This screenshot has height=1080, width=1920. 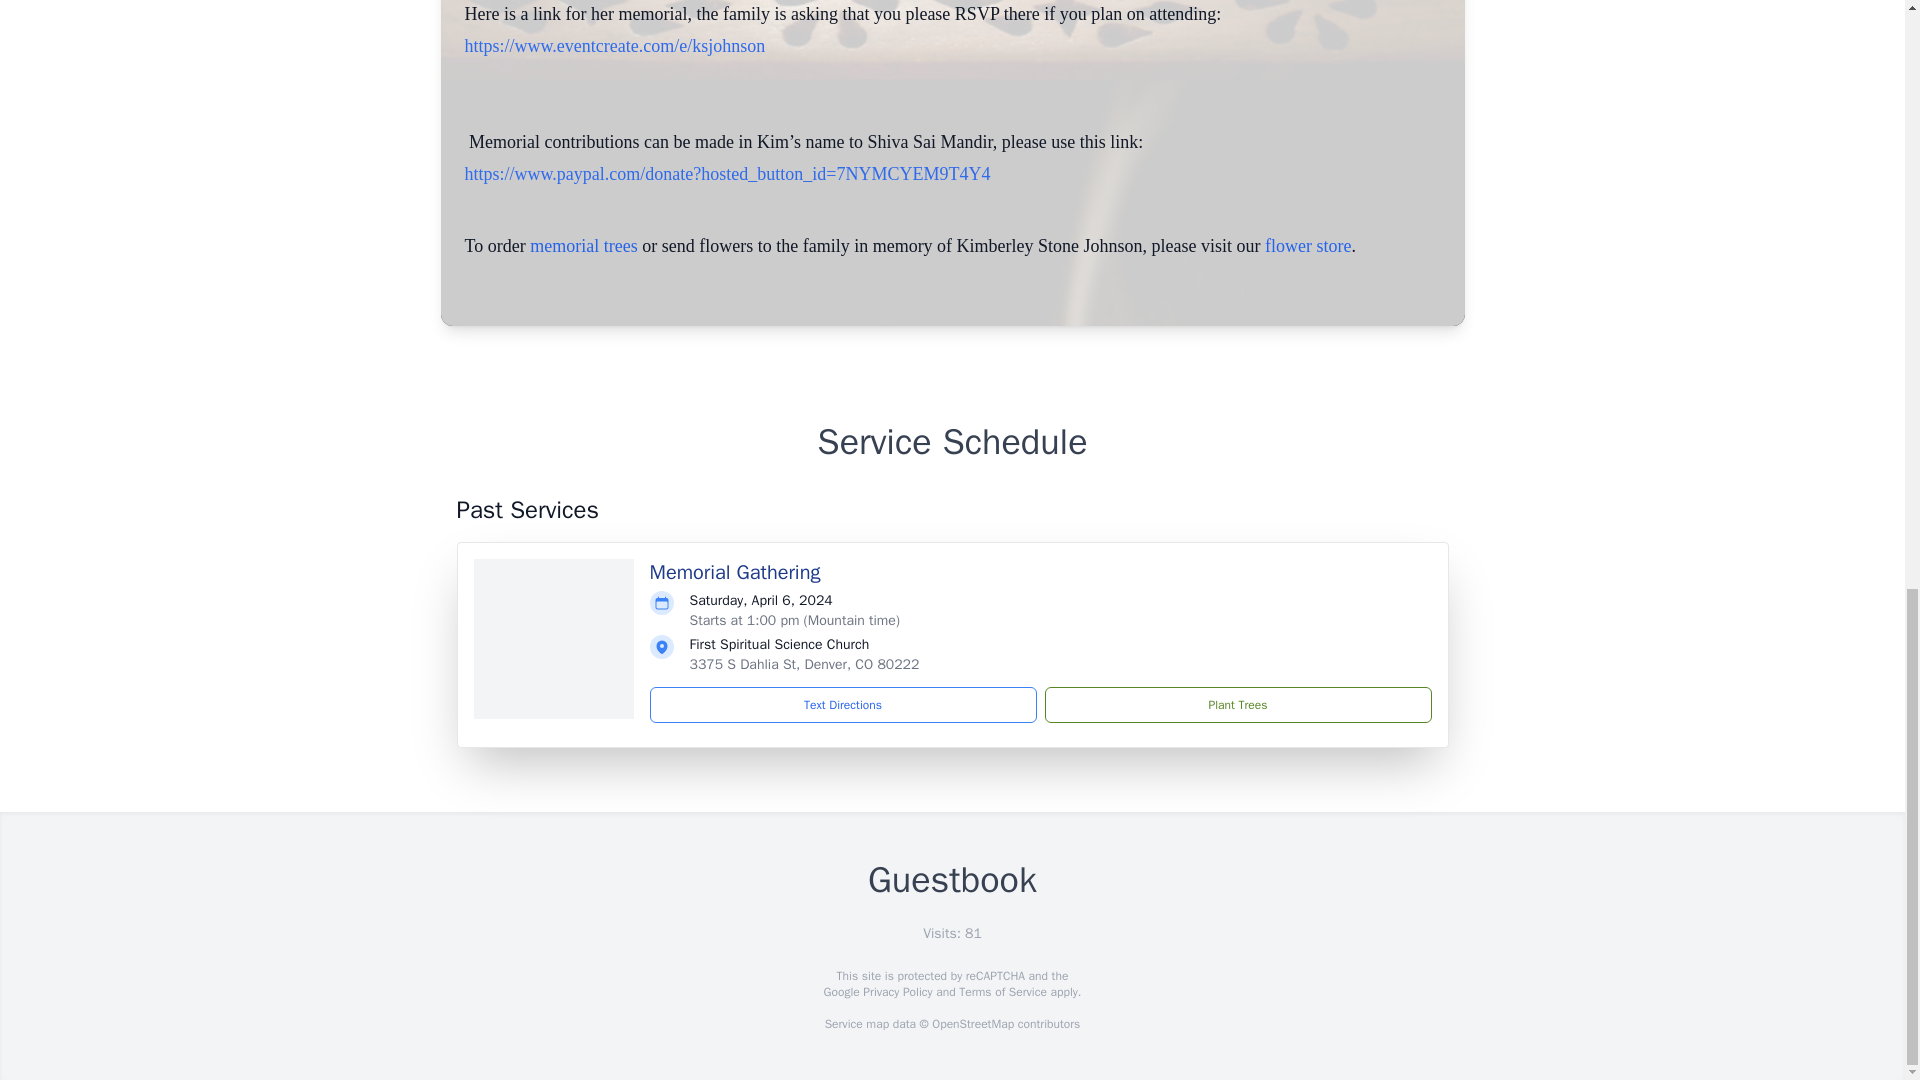 What do you see at coordinates (1002, 992) in the screenshot?
I see `Terms of Service` at bounding box center [1002, 992].